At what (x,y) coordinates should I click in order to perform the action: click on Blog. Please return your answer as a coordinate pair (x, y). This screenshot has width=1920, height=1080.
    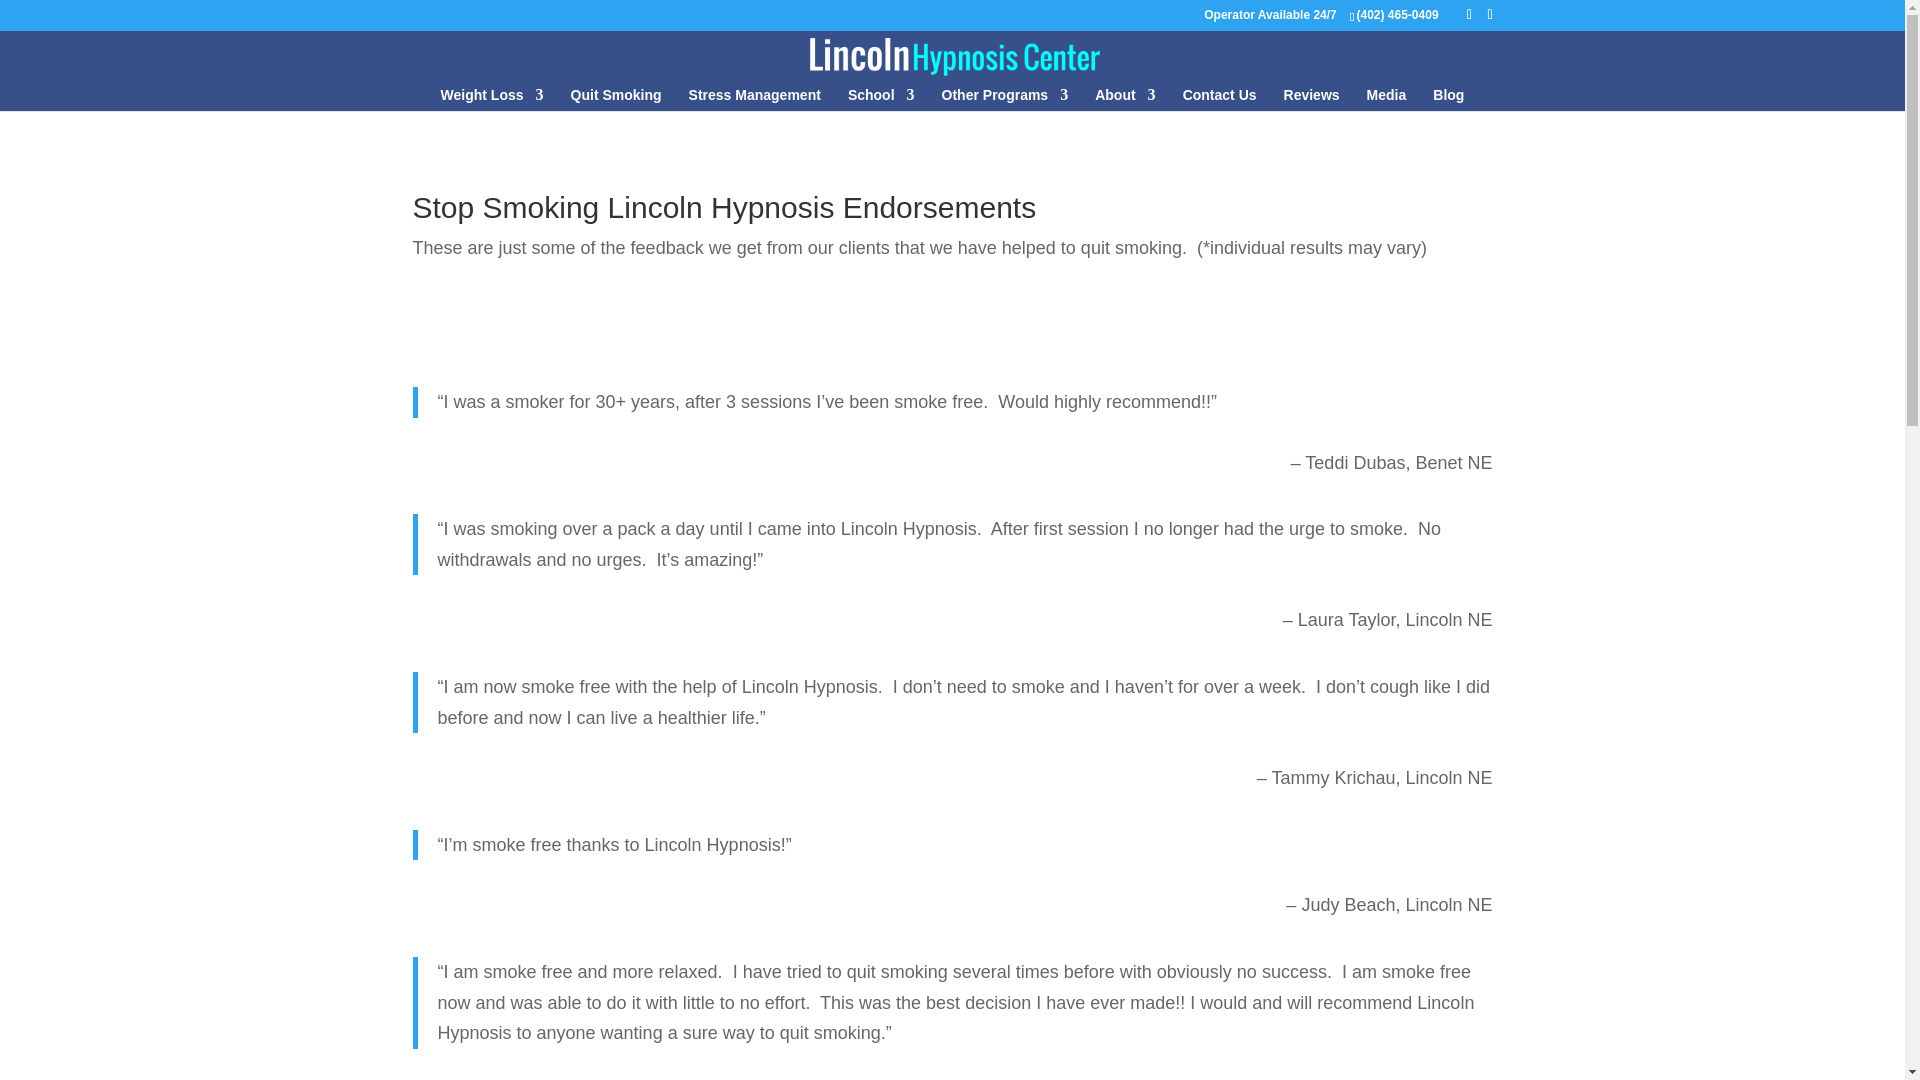
    Looking at the image, I should click on (1448, 99).